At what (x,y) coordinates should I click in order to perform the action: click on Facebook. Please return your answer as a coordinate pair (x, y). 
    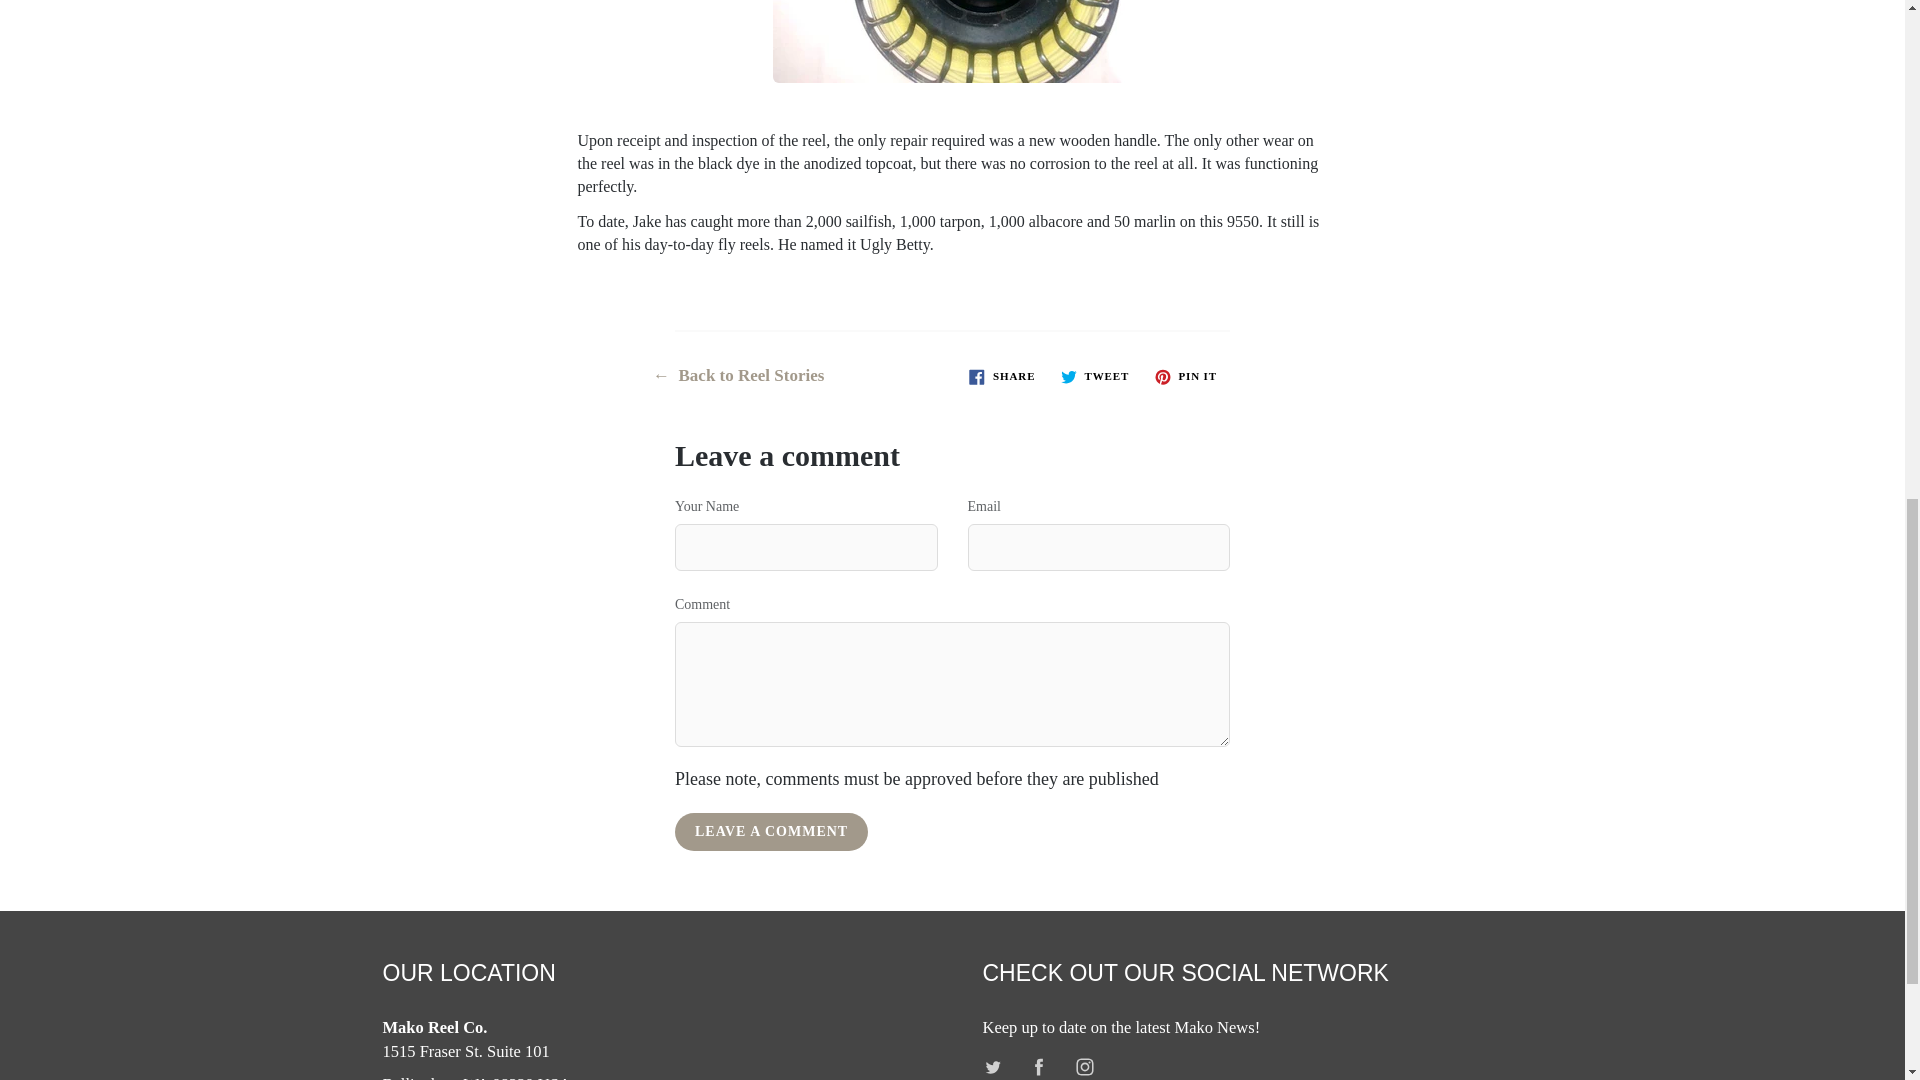
    Looking at the image, I should click on (1039, 1064).